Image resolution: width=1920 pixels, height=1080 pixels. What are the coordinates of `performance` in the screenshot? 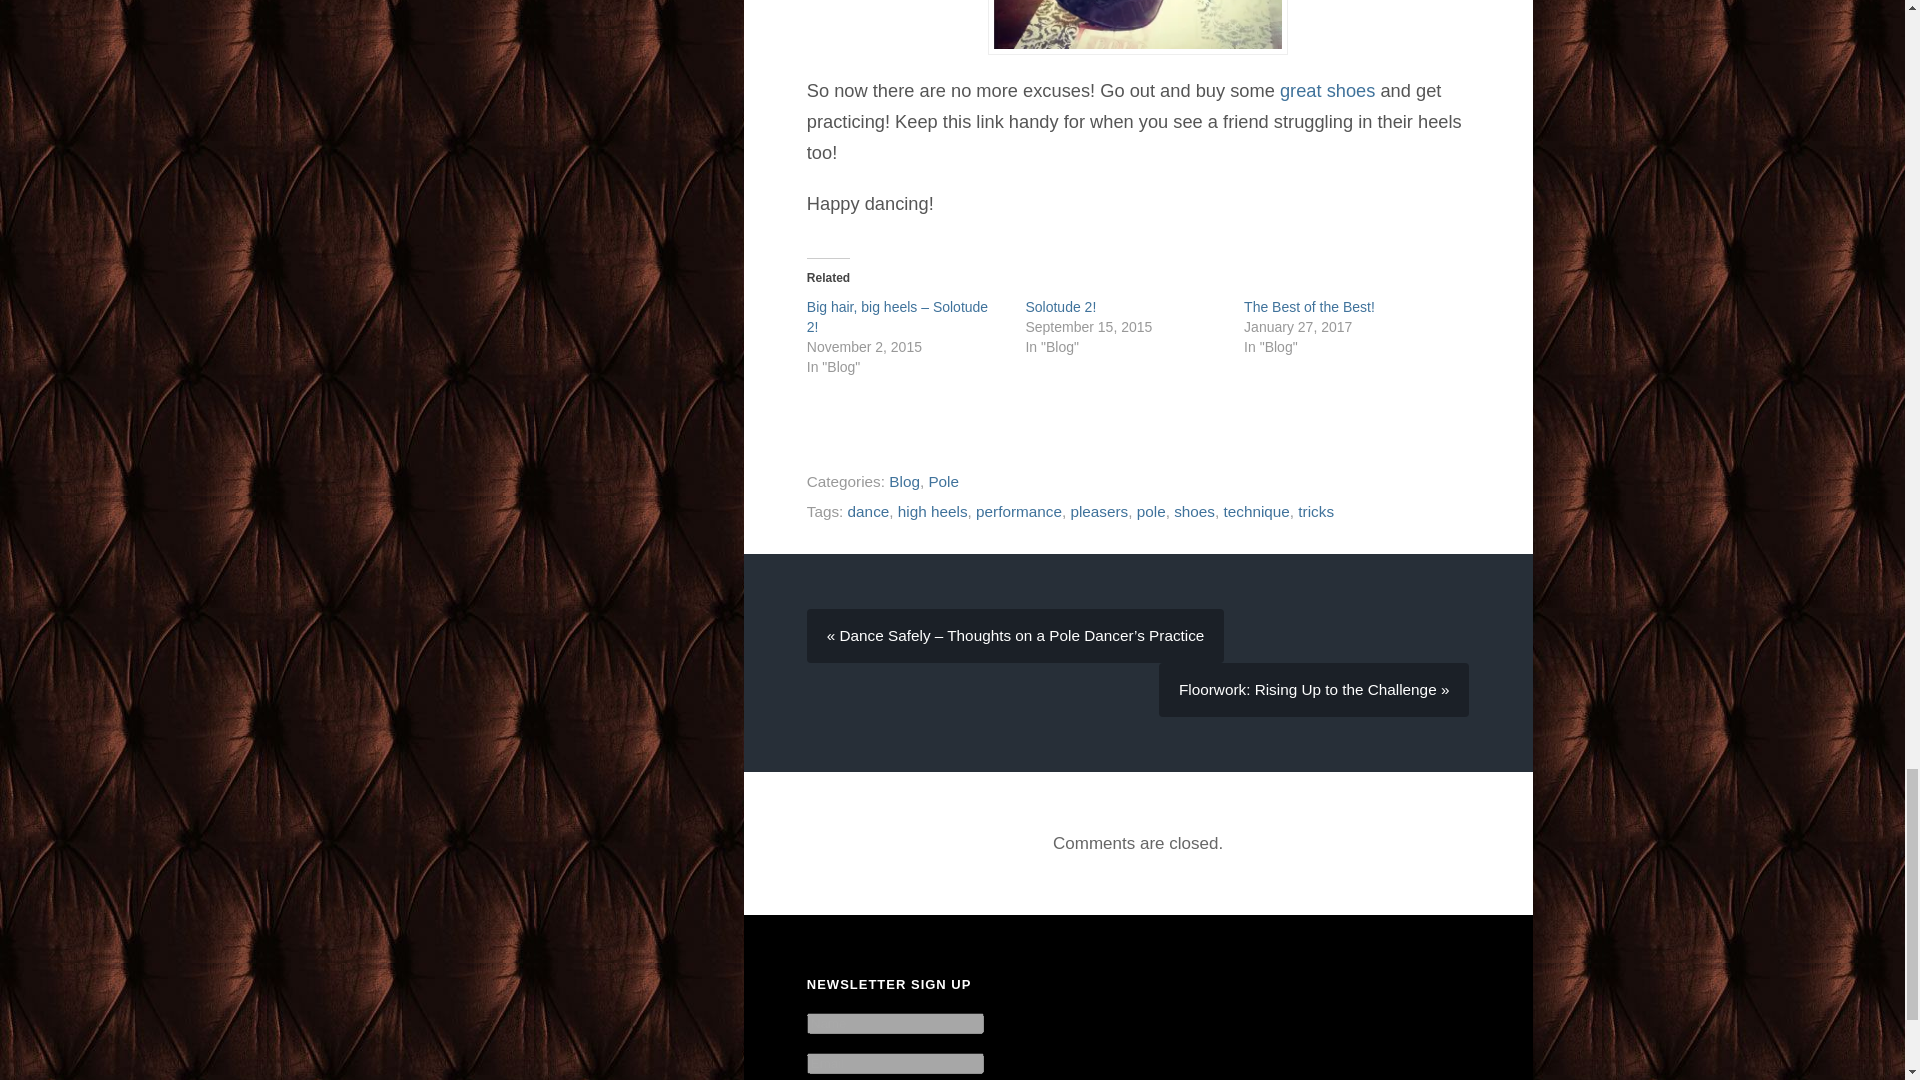 It's located at (1018, 511).